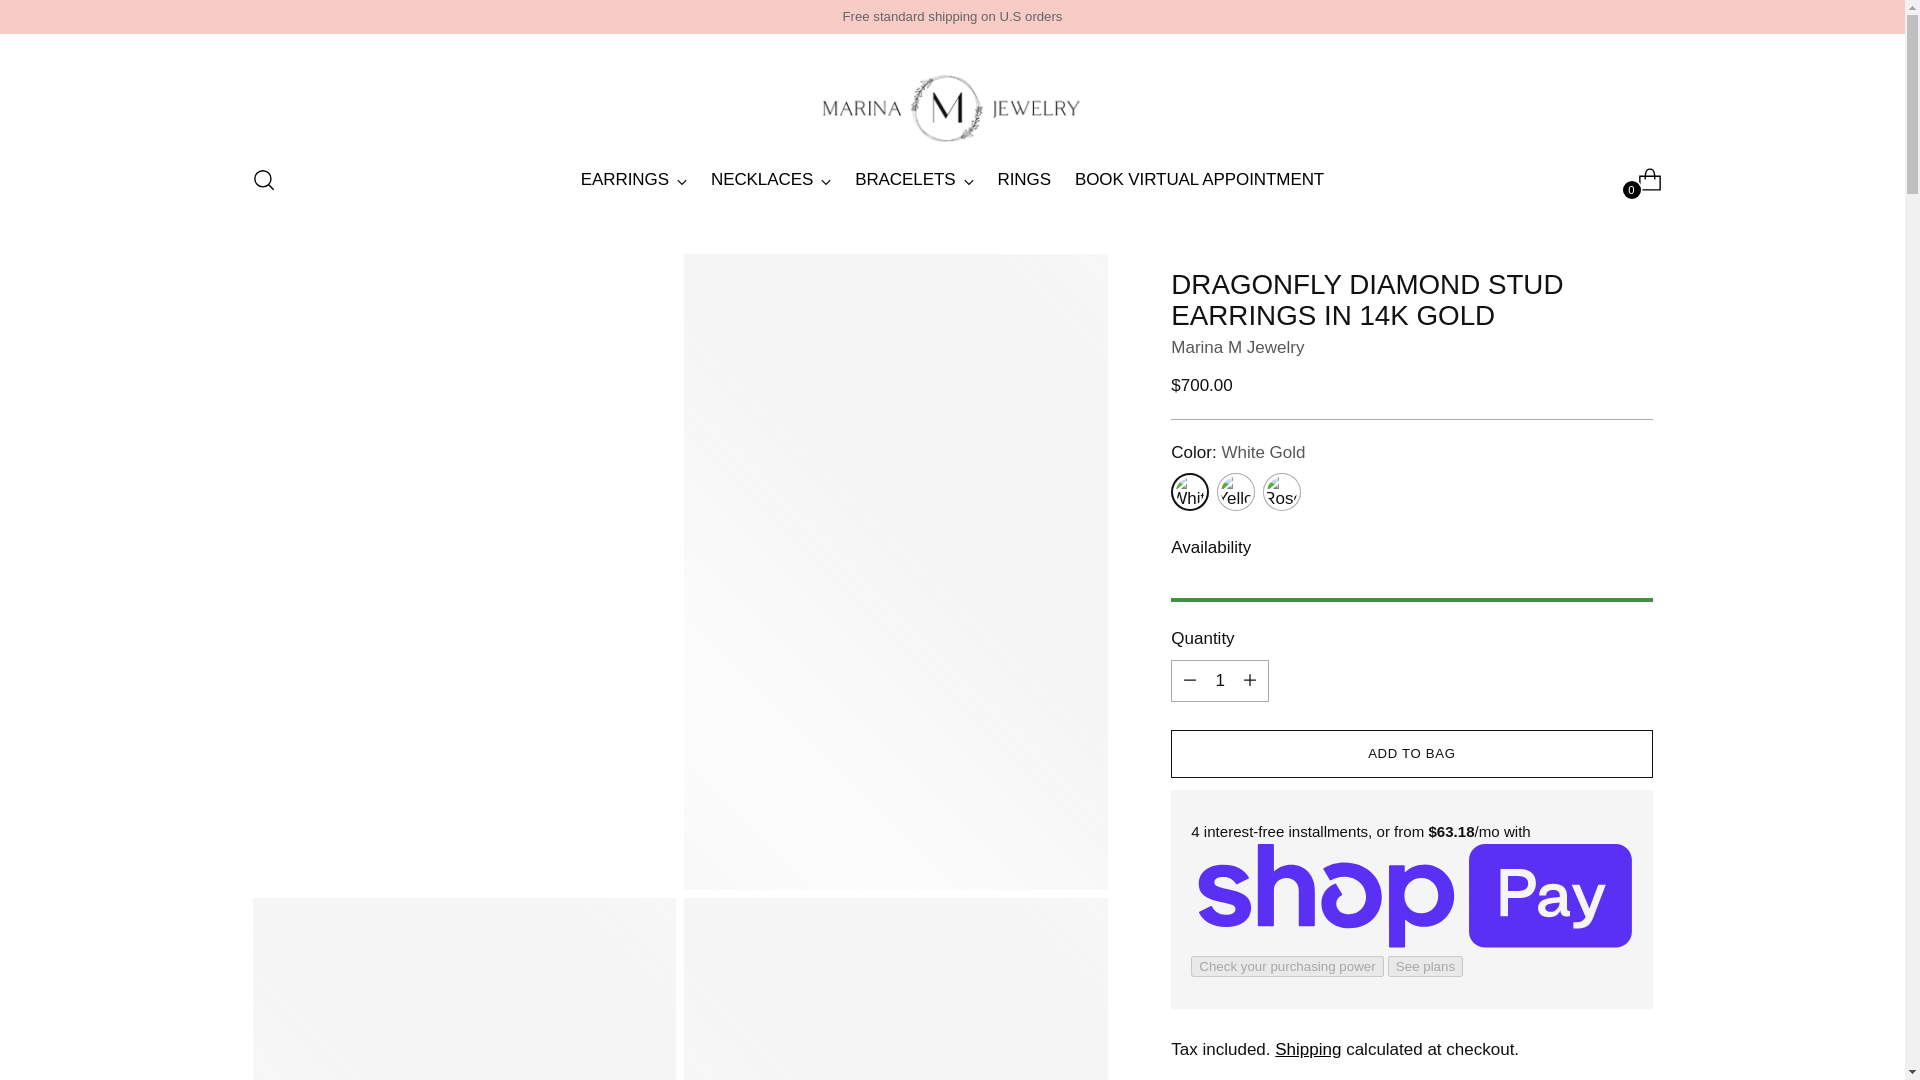  Describe the element at coordinates (1237, 348) in the screenshot. I see `Marina M Jewelry` at that location.